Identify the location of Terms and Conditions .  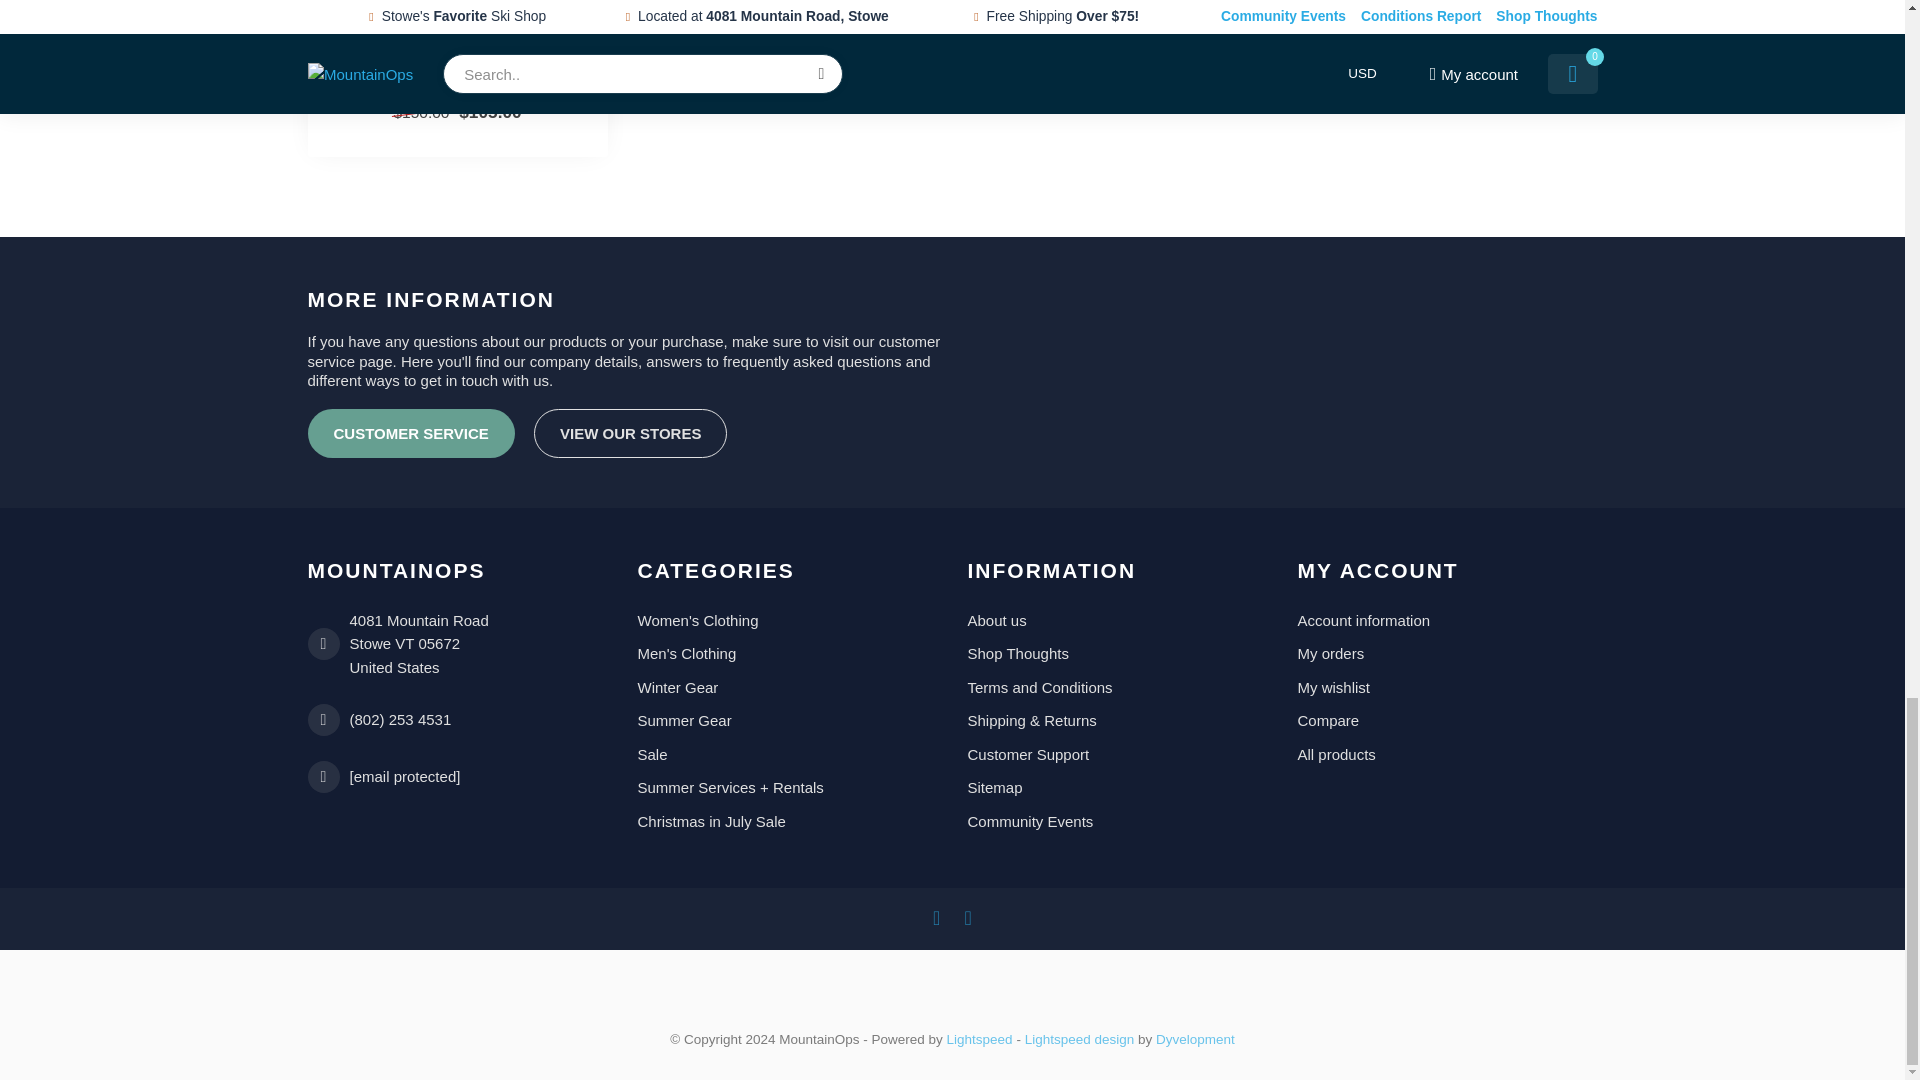
(1117, 688).